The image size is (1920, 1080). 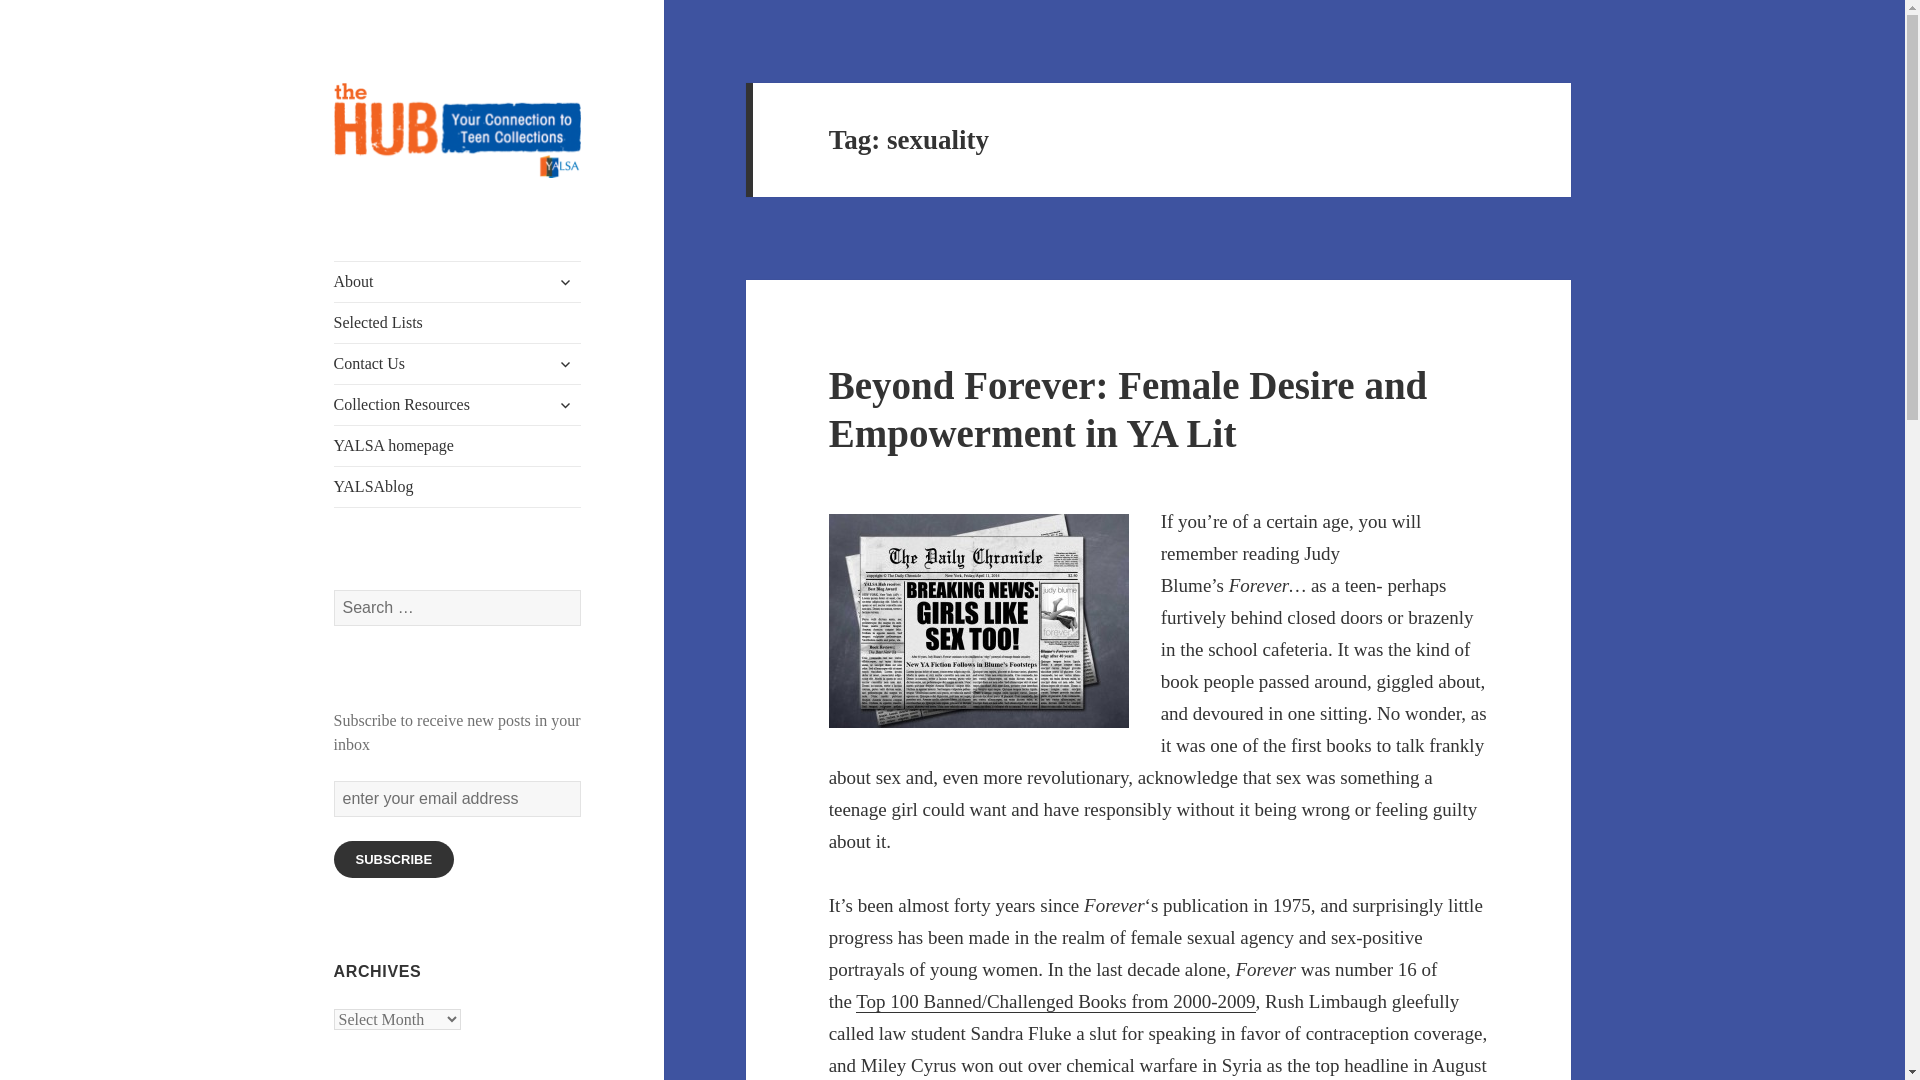 I want to click on SUBSCRIBE, so click(x=394, y=860).